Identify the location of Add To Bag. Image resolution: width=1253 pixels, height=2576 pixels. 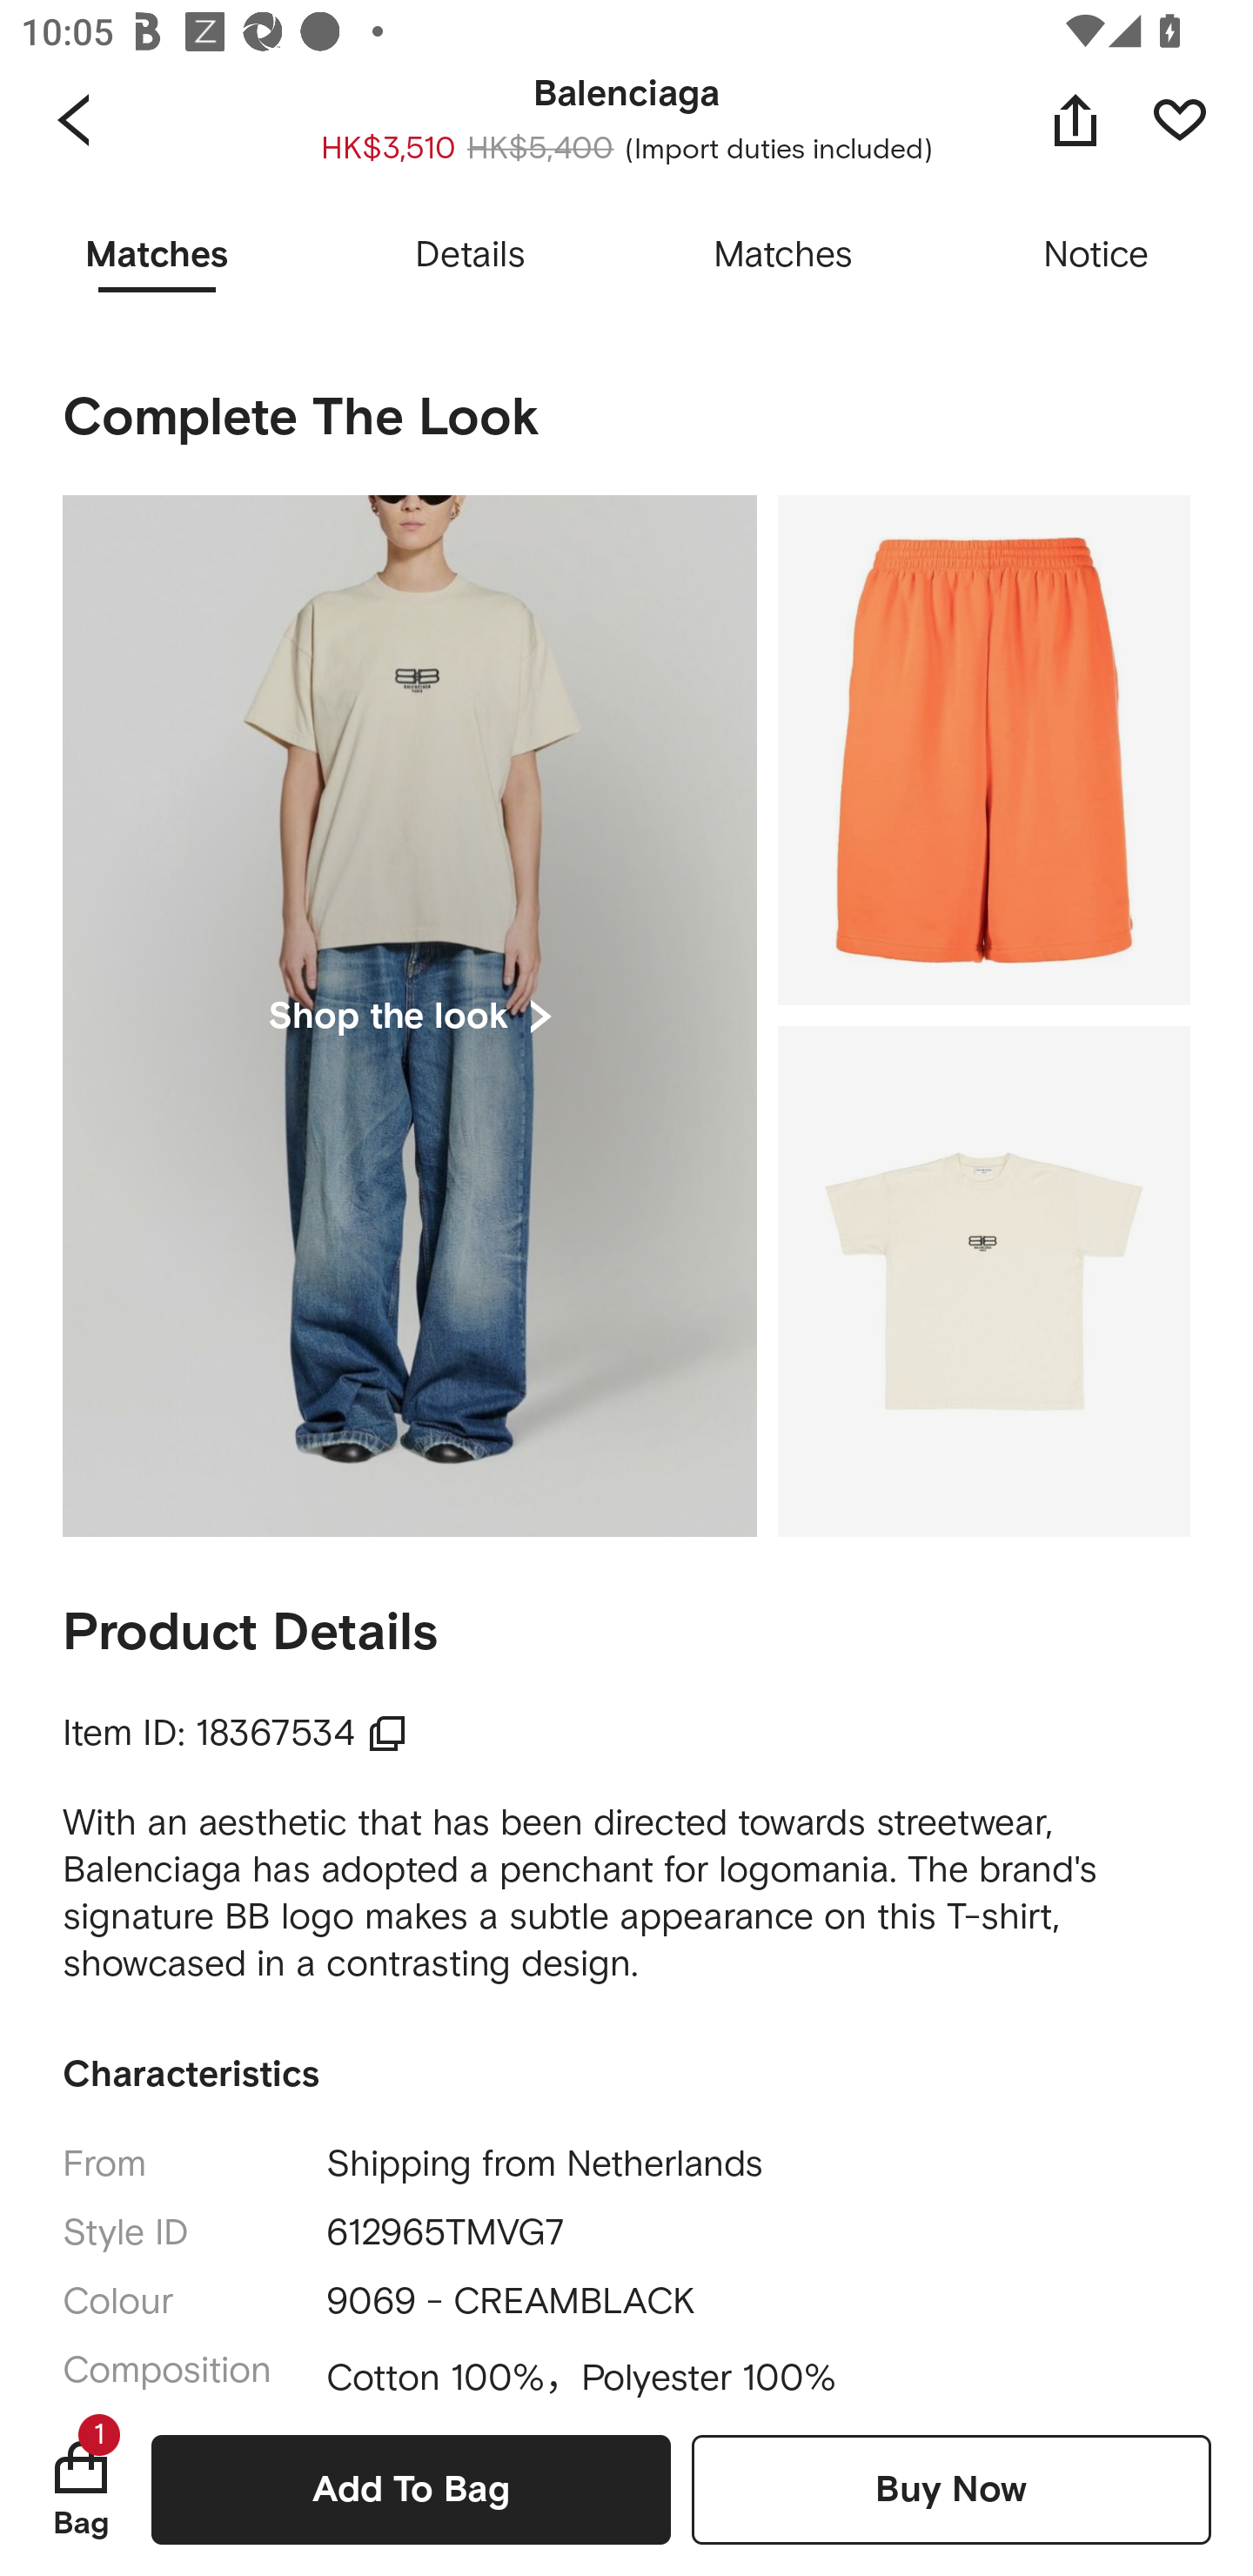
(411, 2489).